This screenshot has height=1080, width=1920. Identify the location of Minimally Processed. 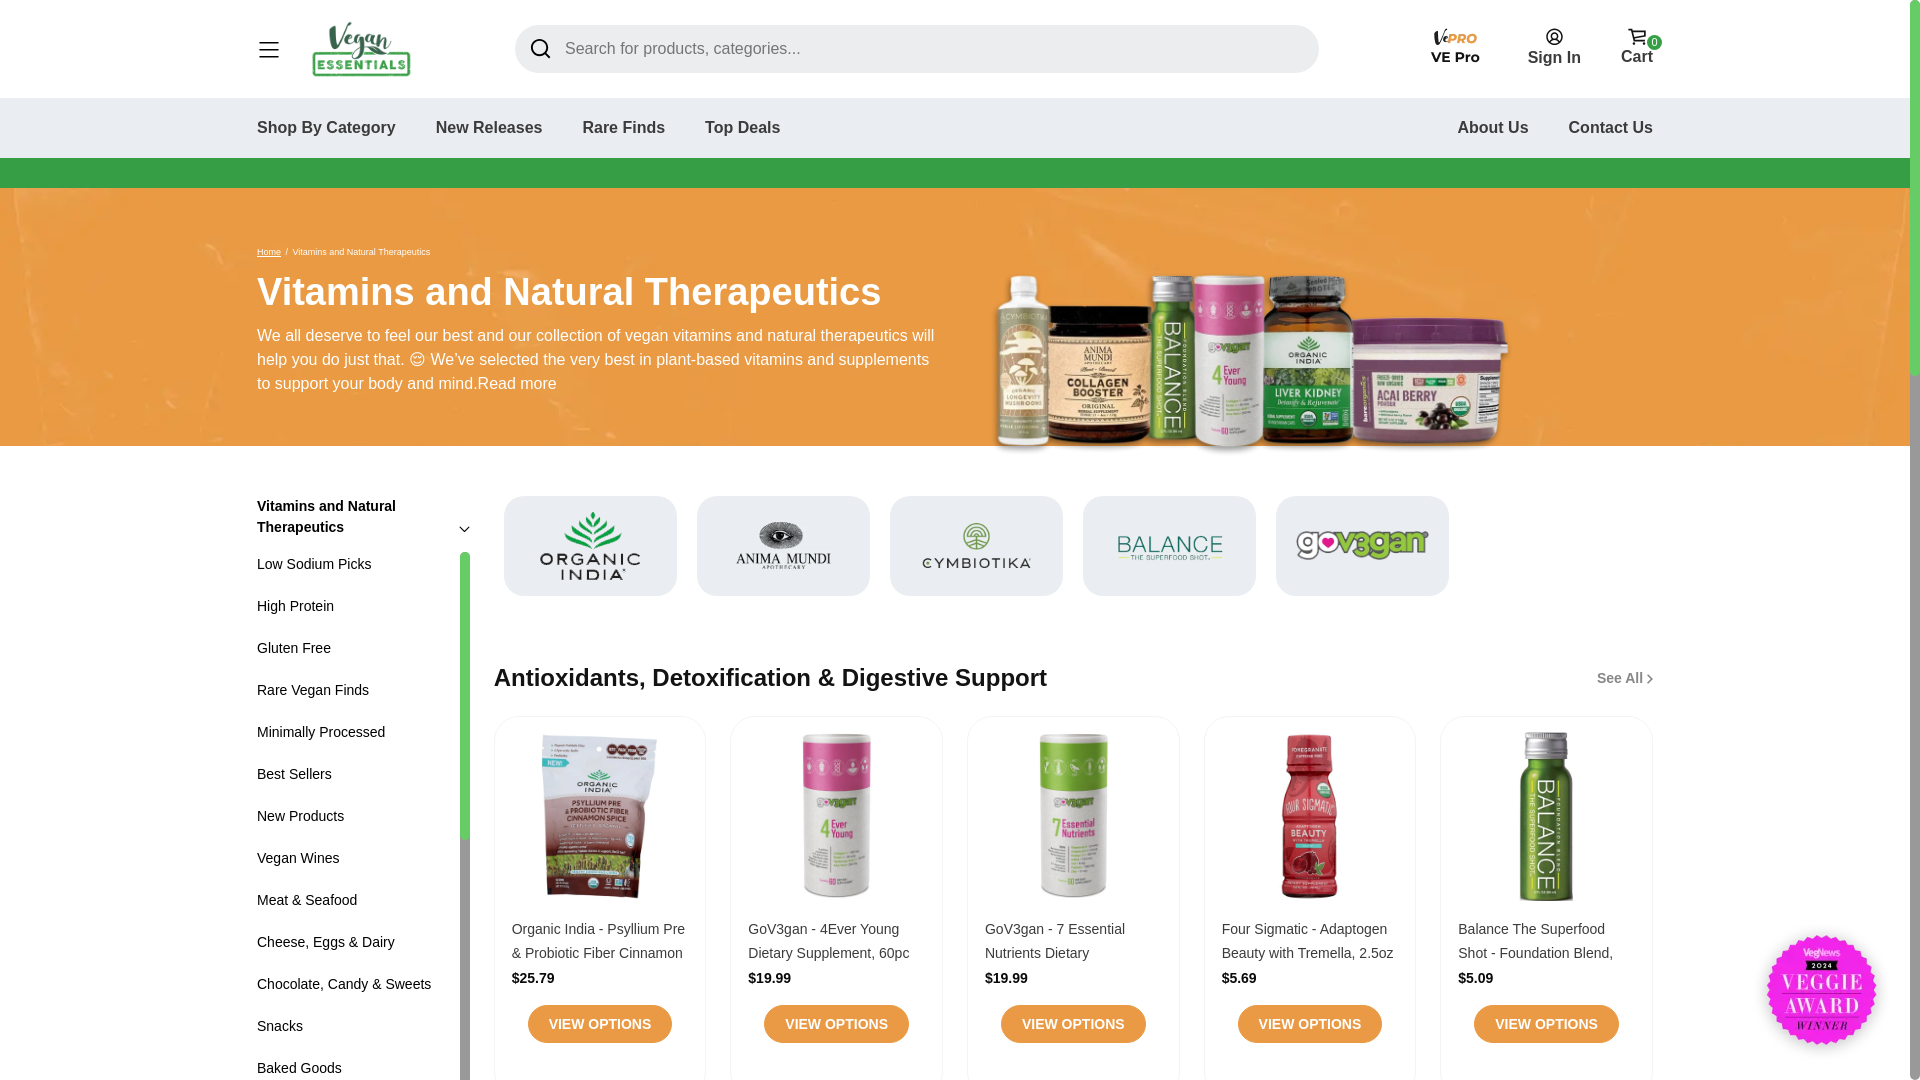
(321, 731).